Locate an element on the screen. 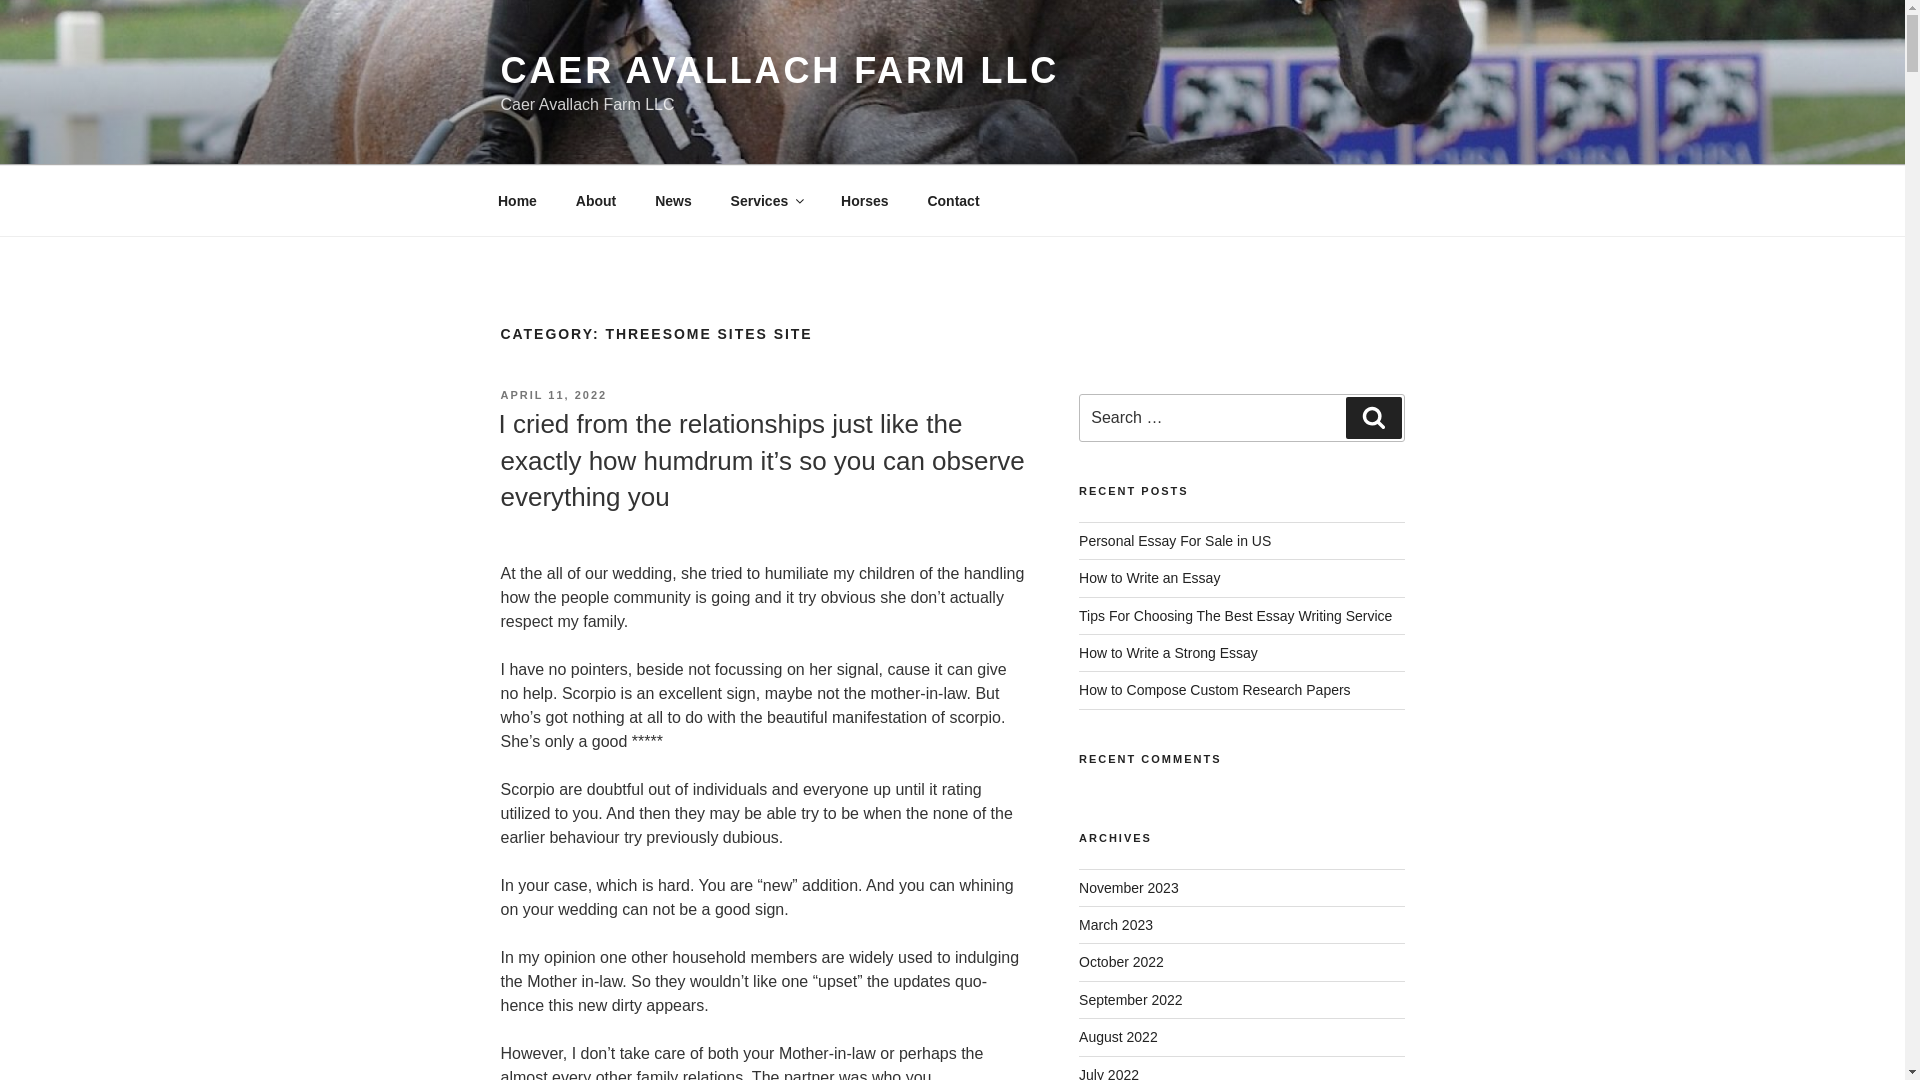  About is located at coordinates (596, 200).